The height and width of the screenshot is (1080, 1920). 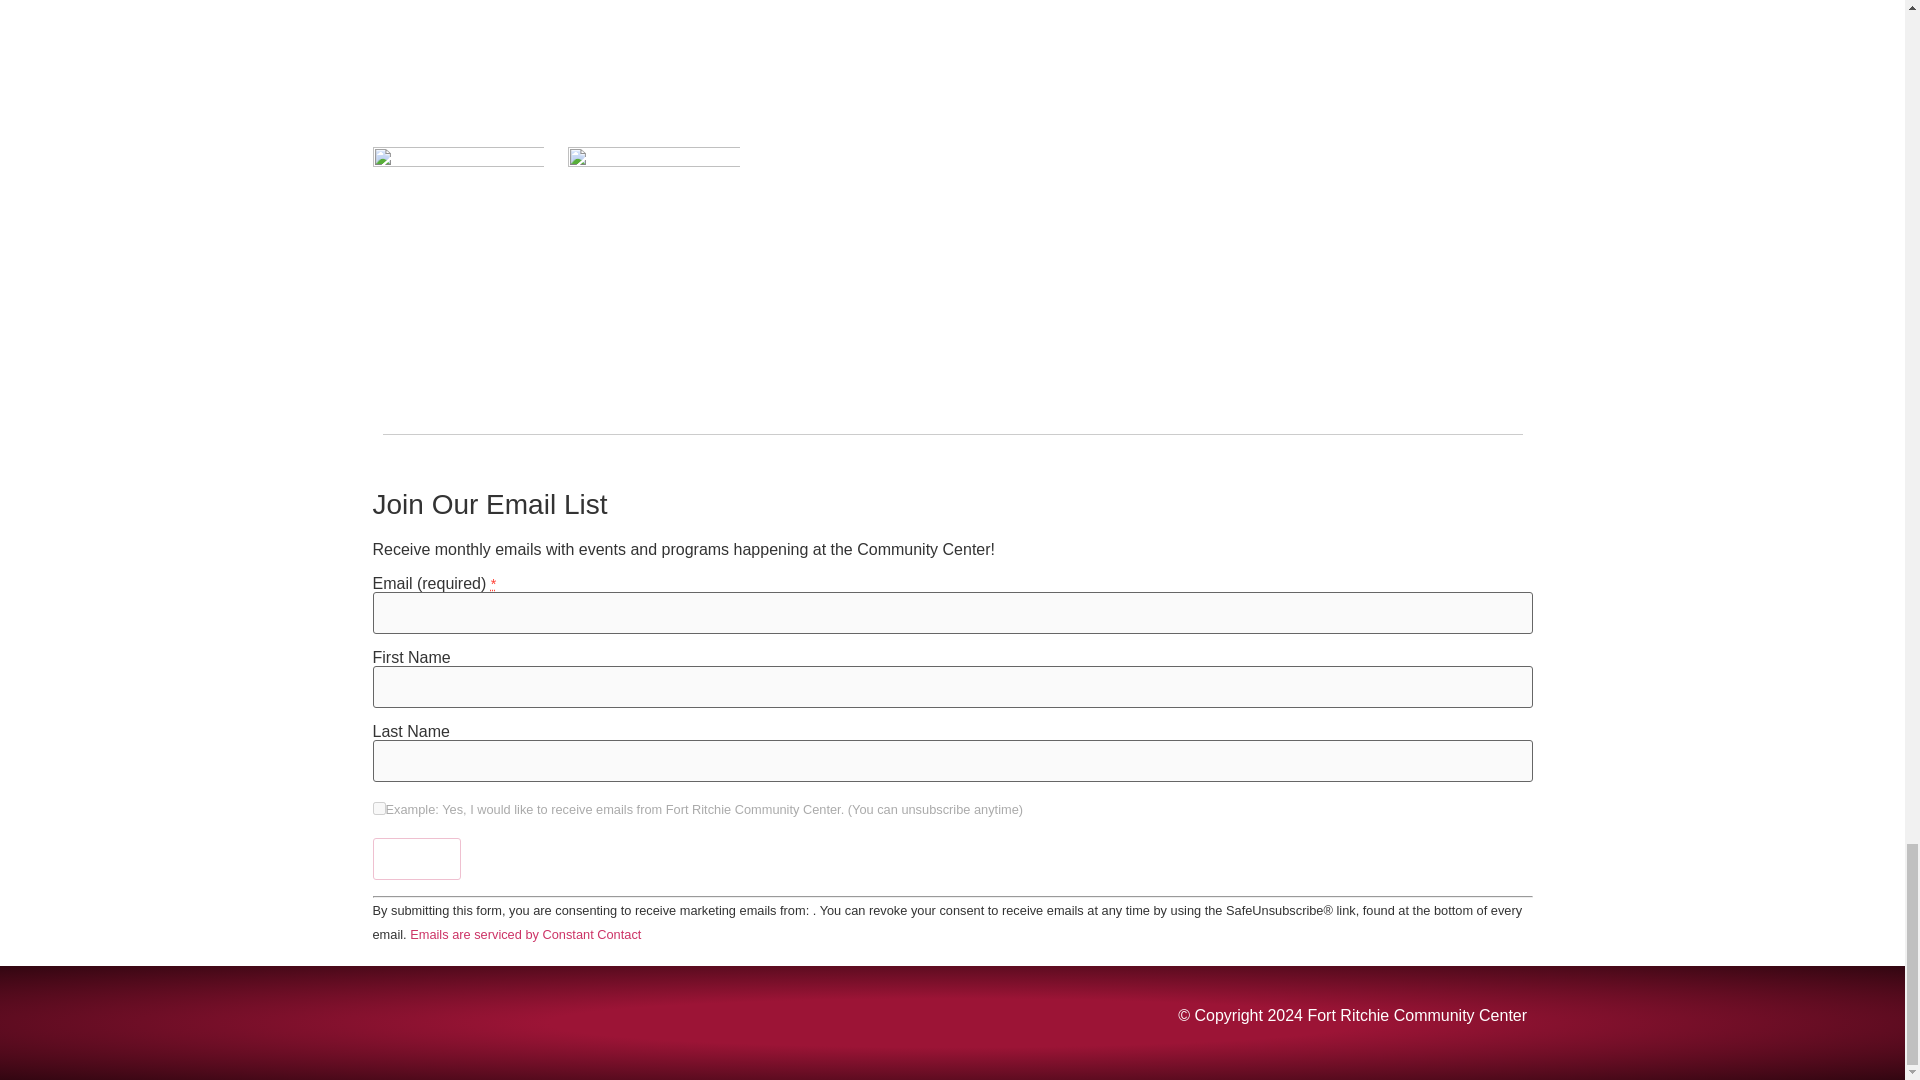 What do you see at coordinates (378, 808) in the screenshot?
I see `1` at bounding box center [378, 808].